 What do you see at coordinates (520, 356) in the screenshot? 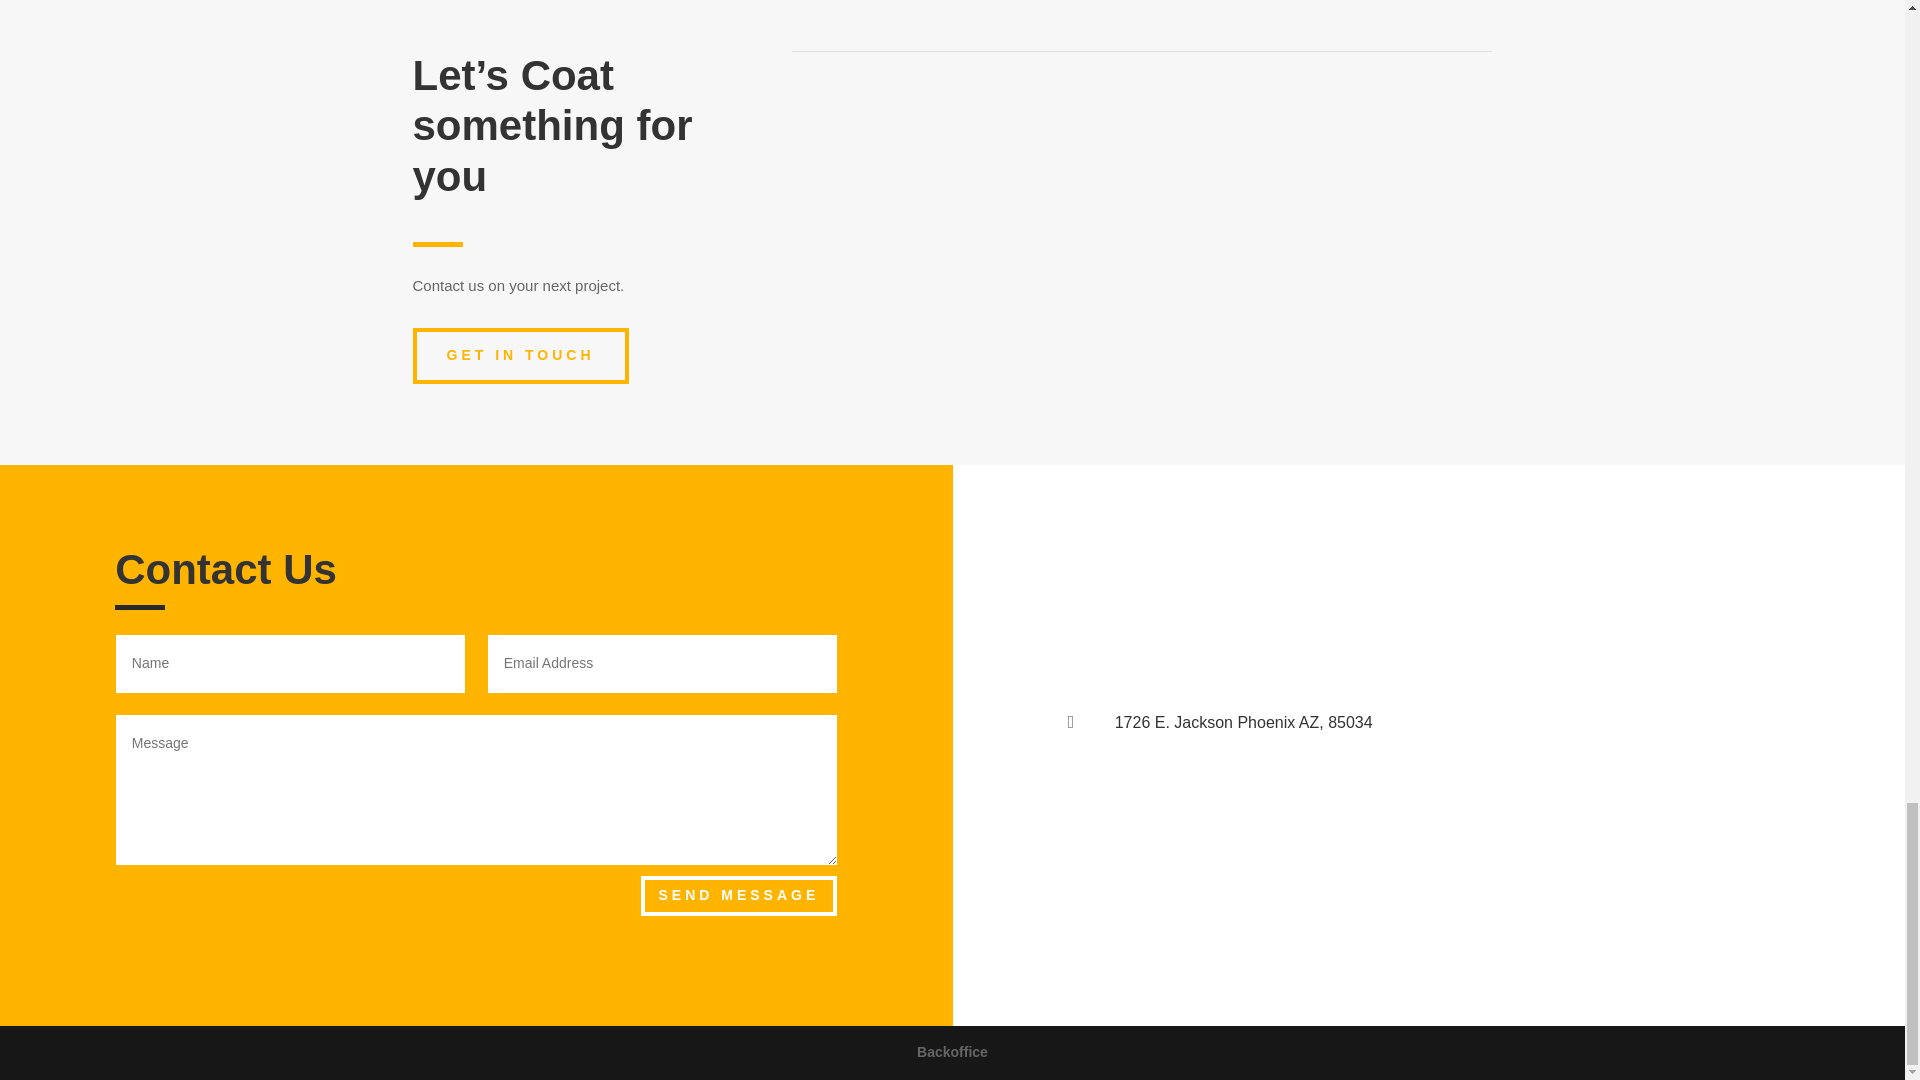
I see `GET IN TOUCH` at bounding box center [520, 356].